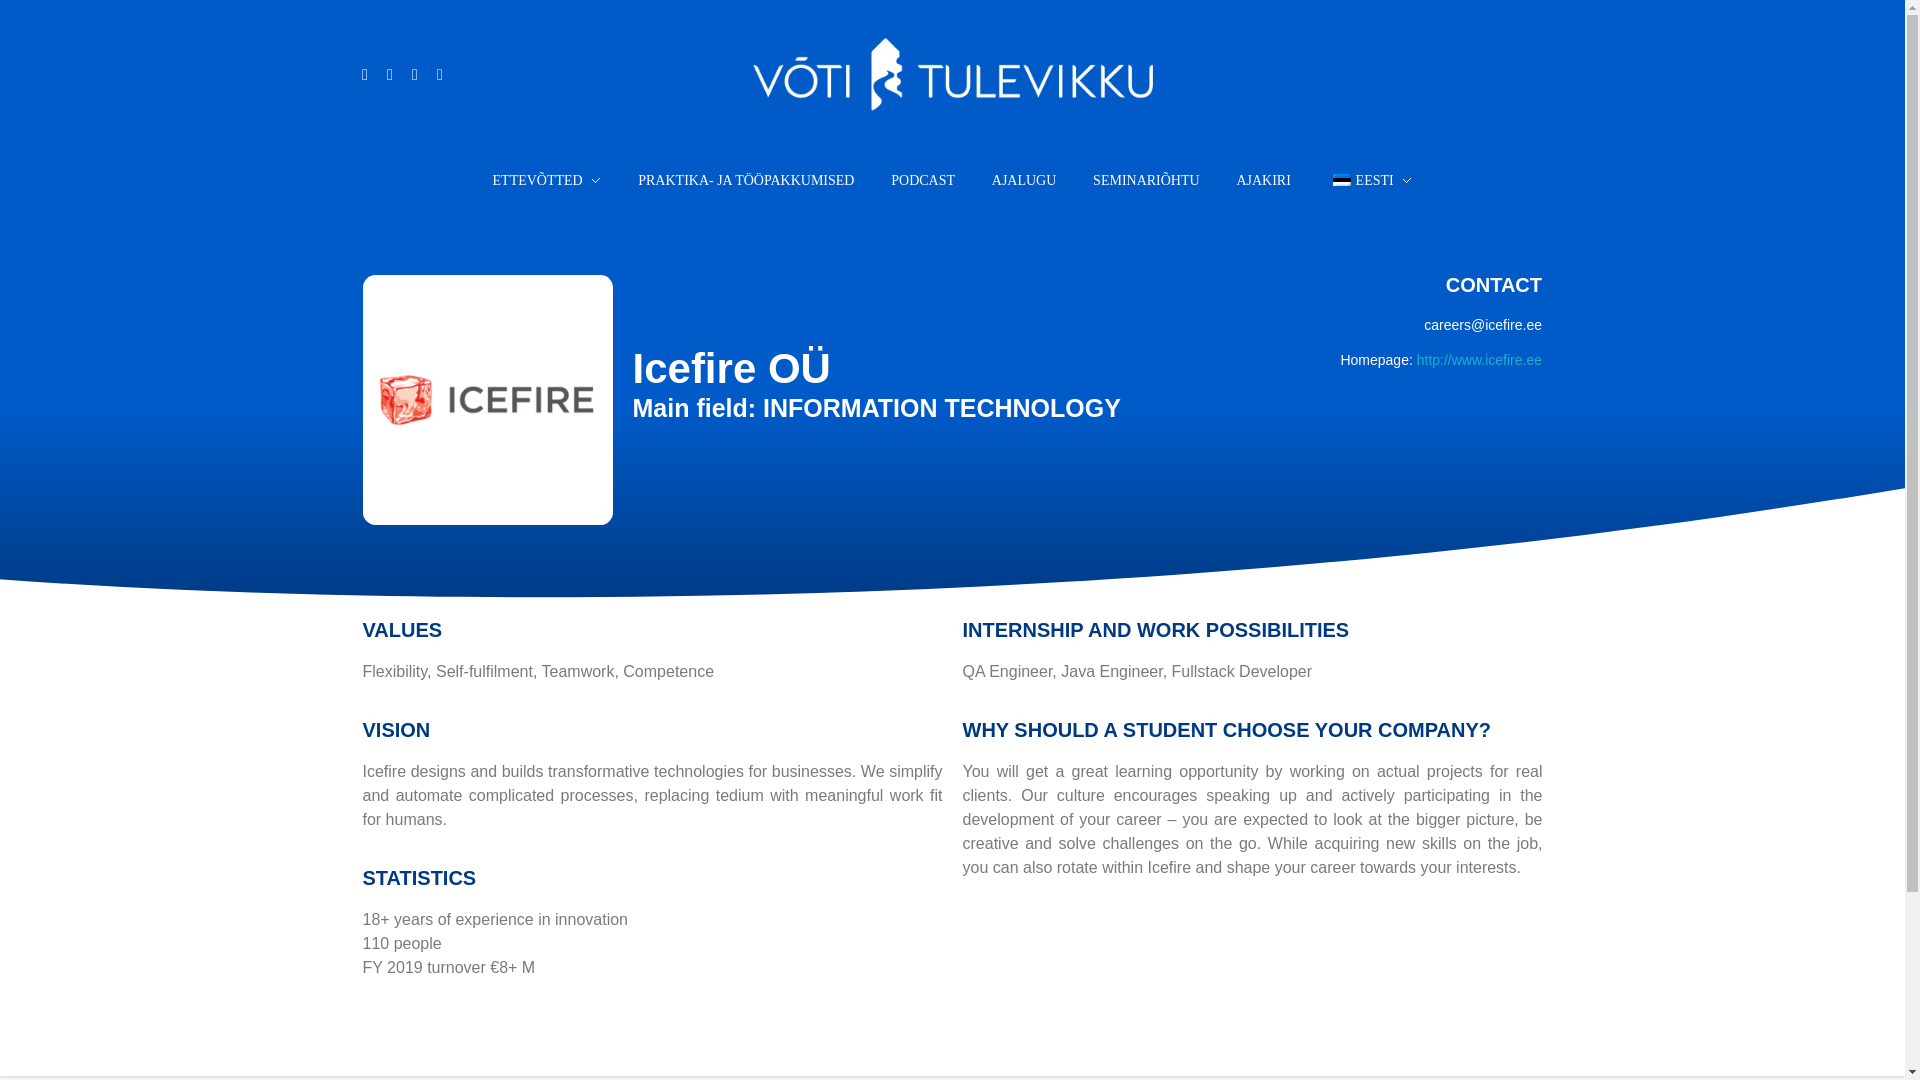 The width and height of the screenshot is (1920, 1080). I want to click on AJALUGU, so click(1023, 180).